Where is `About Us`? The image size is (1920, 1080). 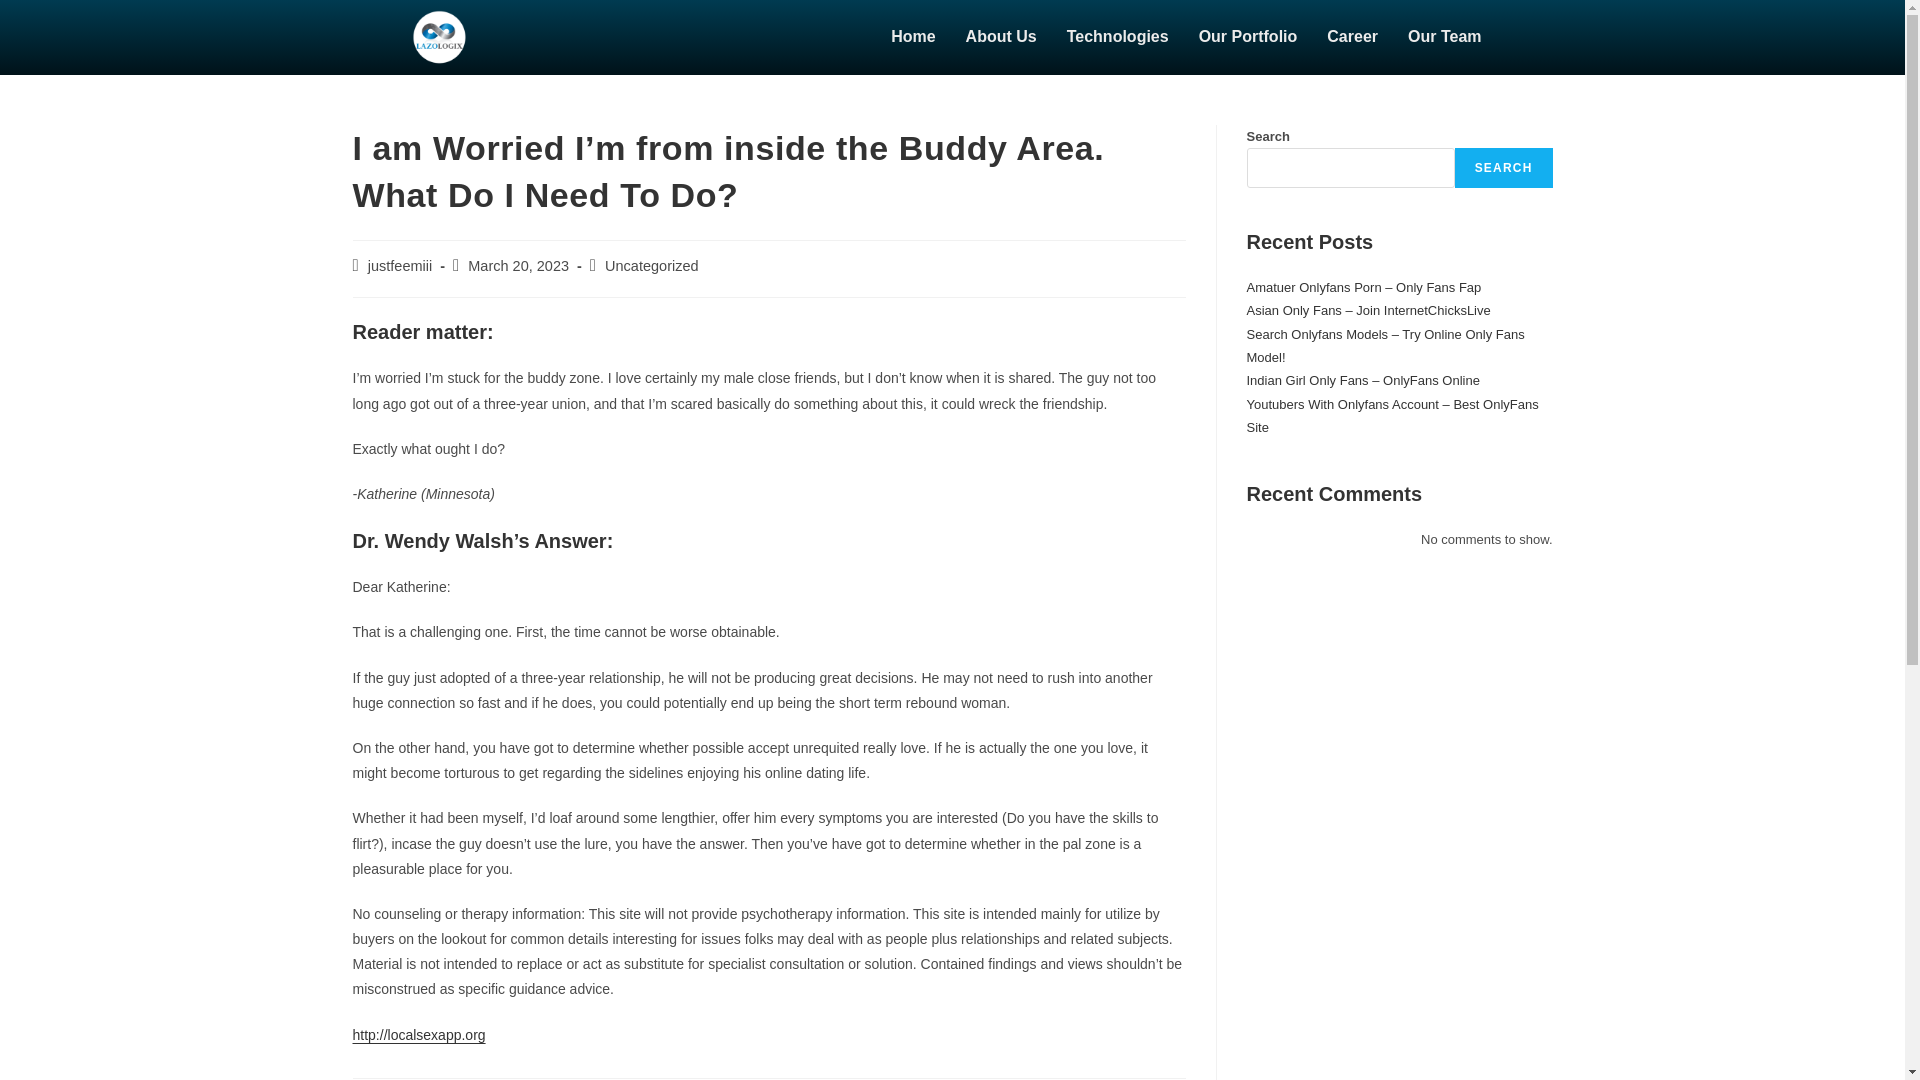
About Us is located at coordinates (1001, 37).